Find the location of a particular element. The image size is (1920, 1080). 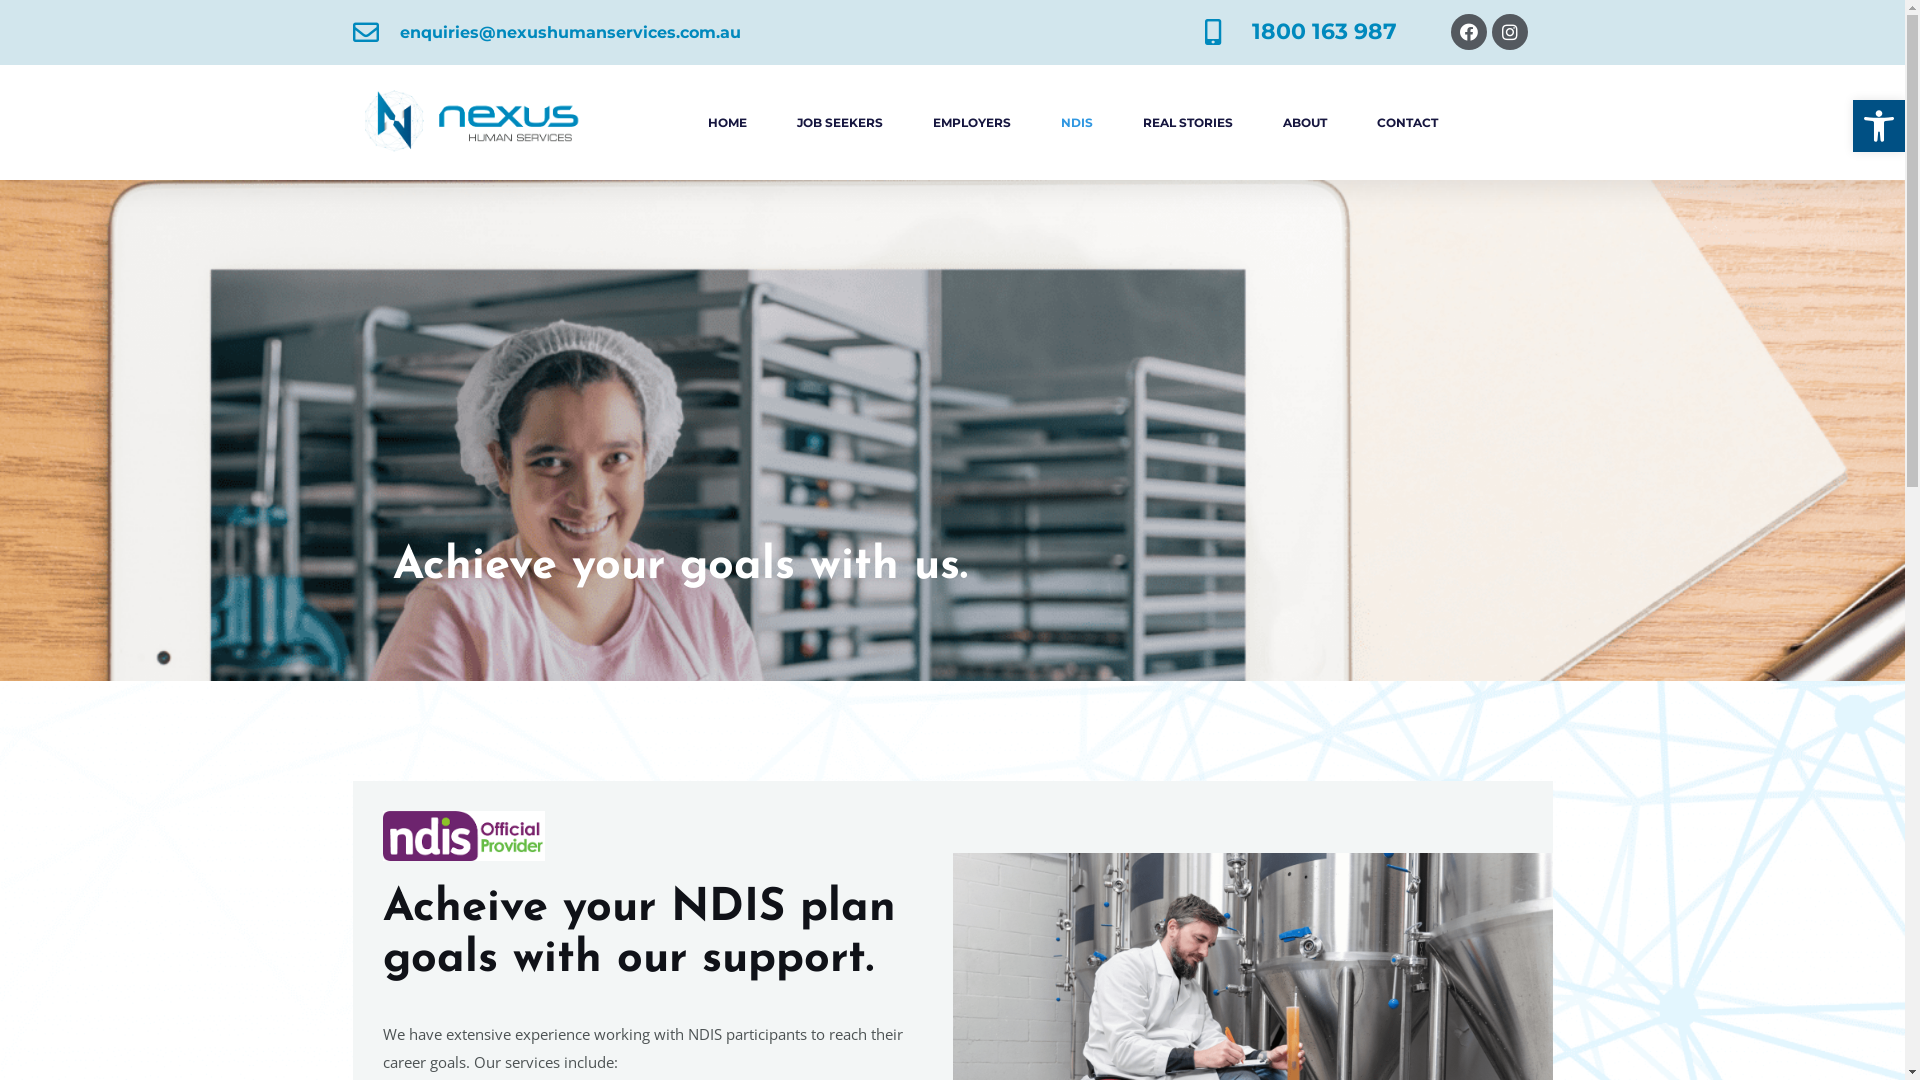

HOME is located at coordinates (728, 123).